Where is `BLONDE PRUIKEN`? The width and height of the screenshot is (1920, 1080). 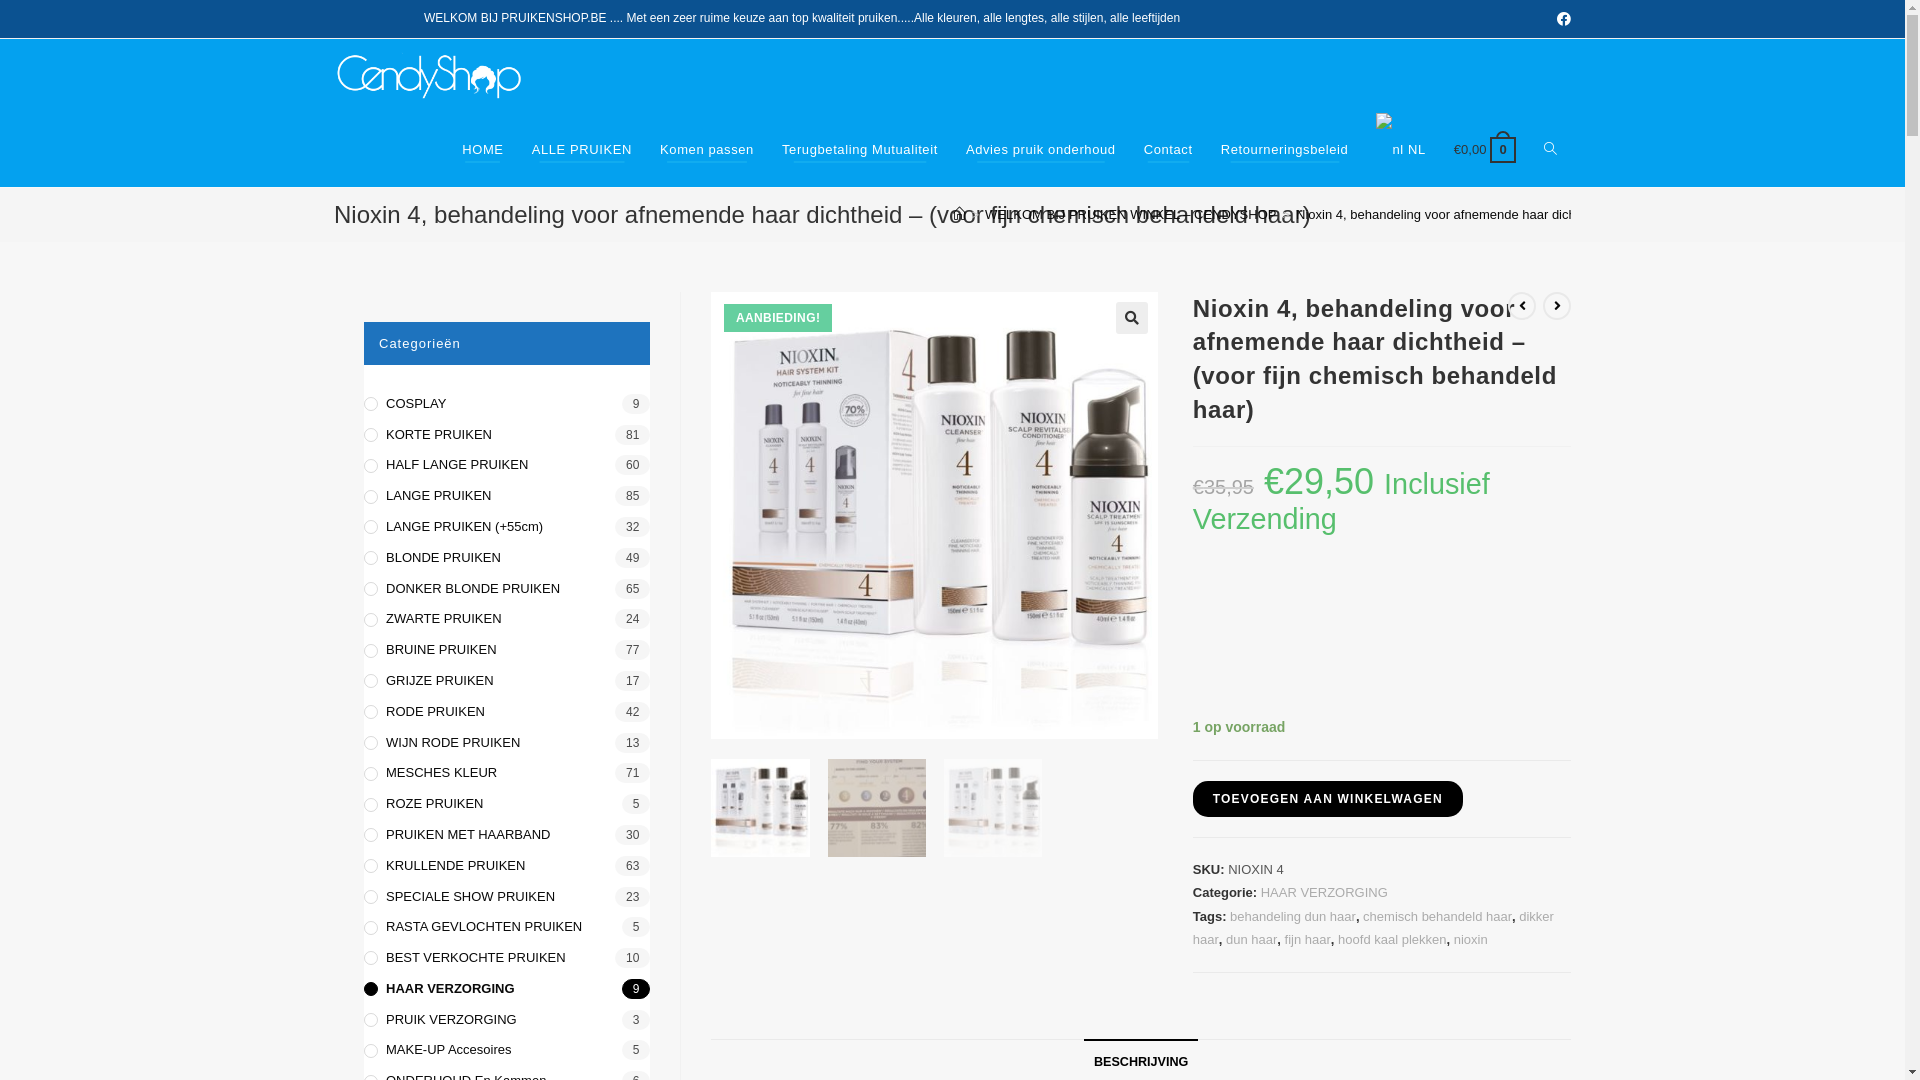
BLONDE PRUIKEN is located at coordinates (507, 558).